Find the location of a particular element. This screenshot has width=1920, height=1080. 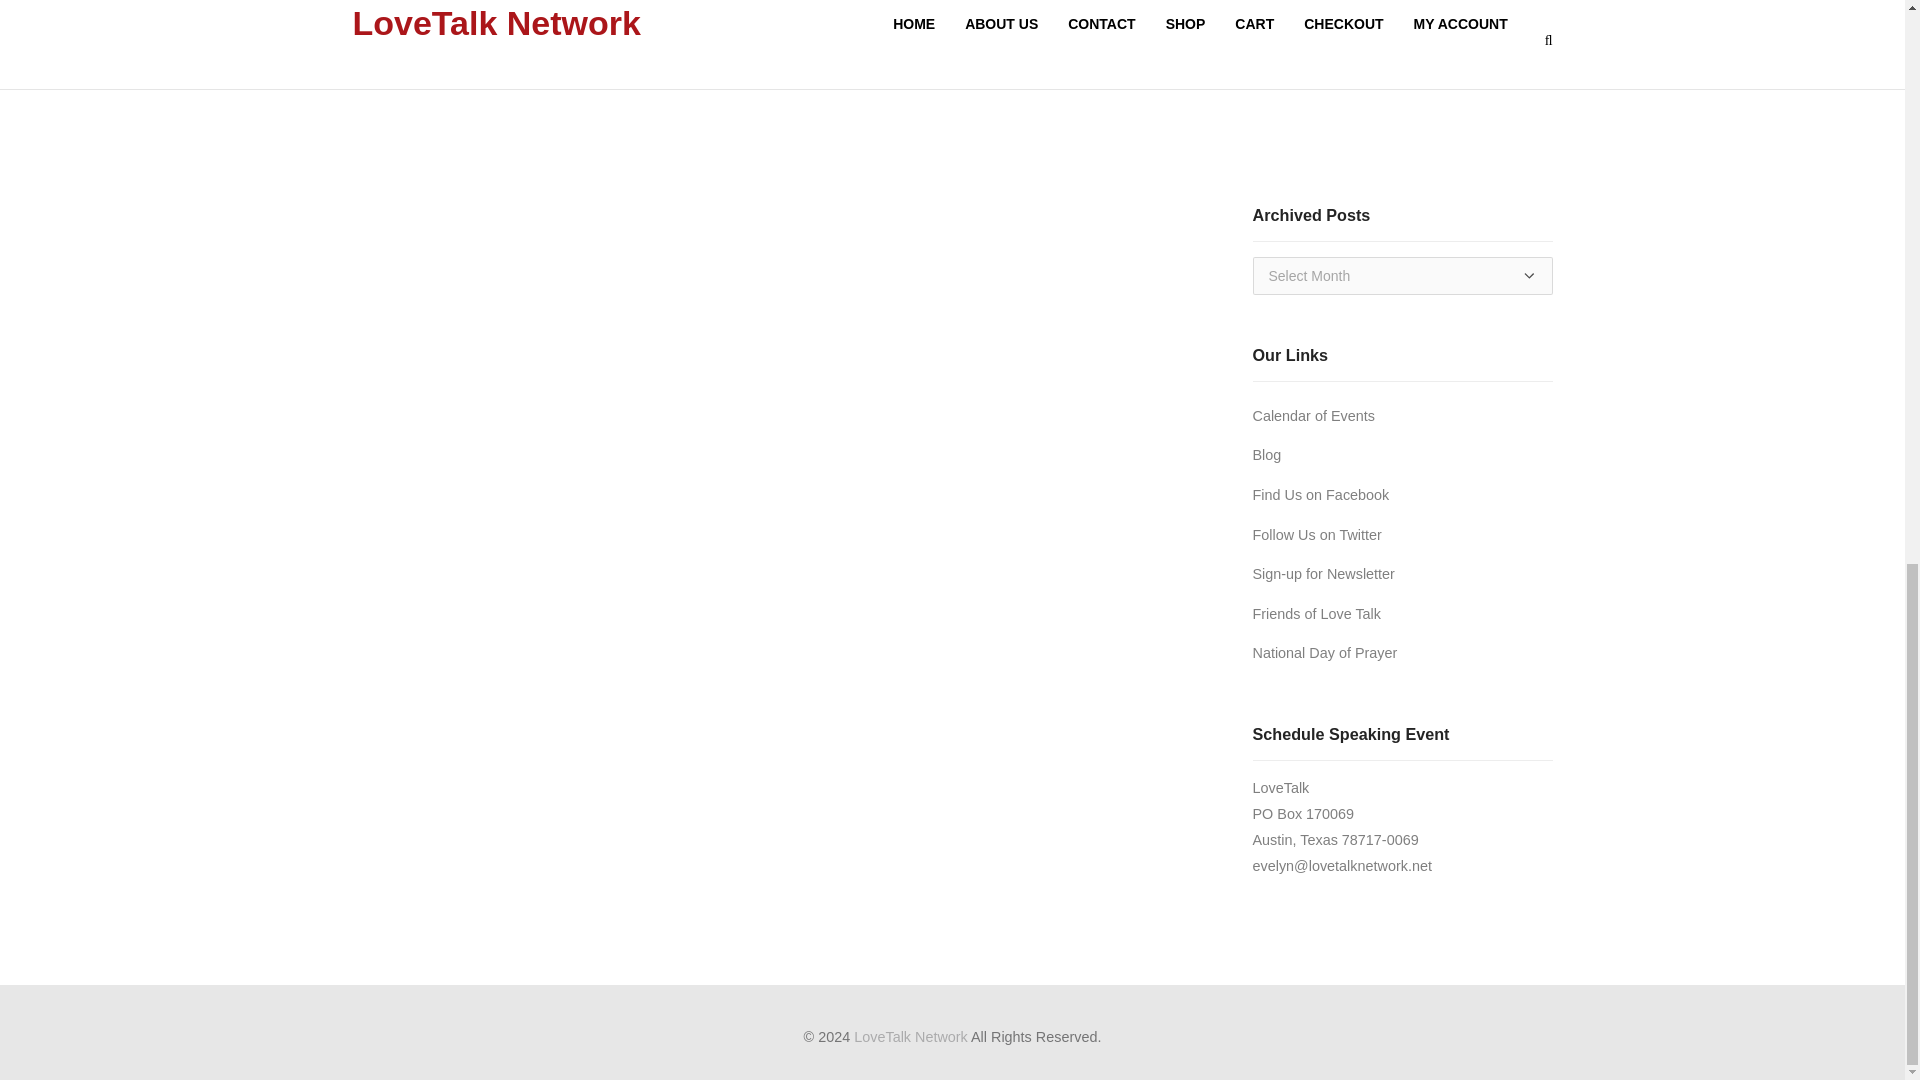

Calendar of Events is located at coordinates (1312, 416).